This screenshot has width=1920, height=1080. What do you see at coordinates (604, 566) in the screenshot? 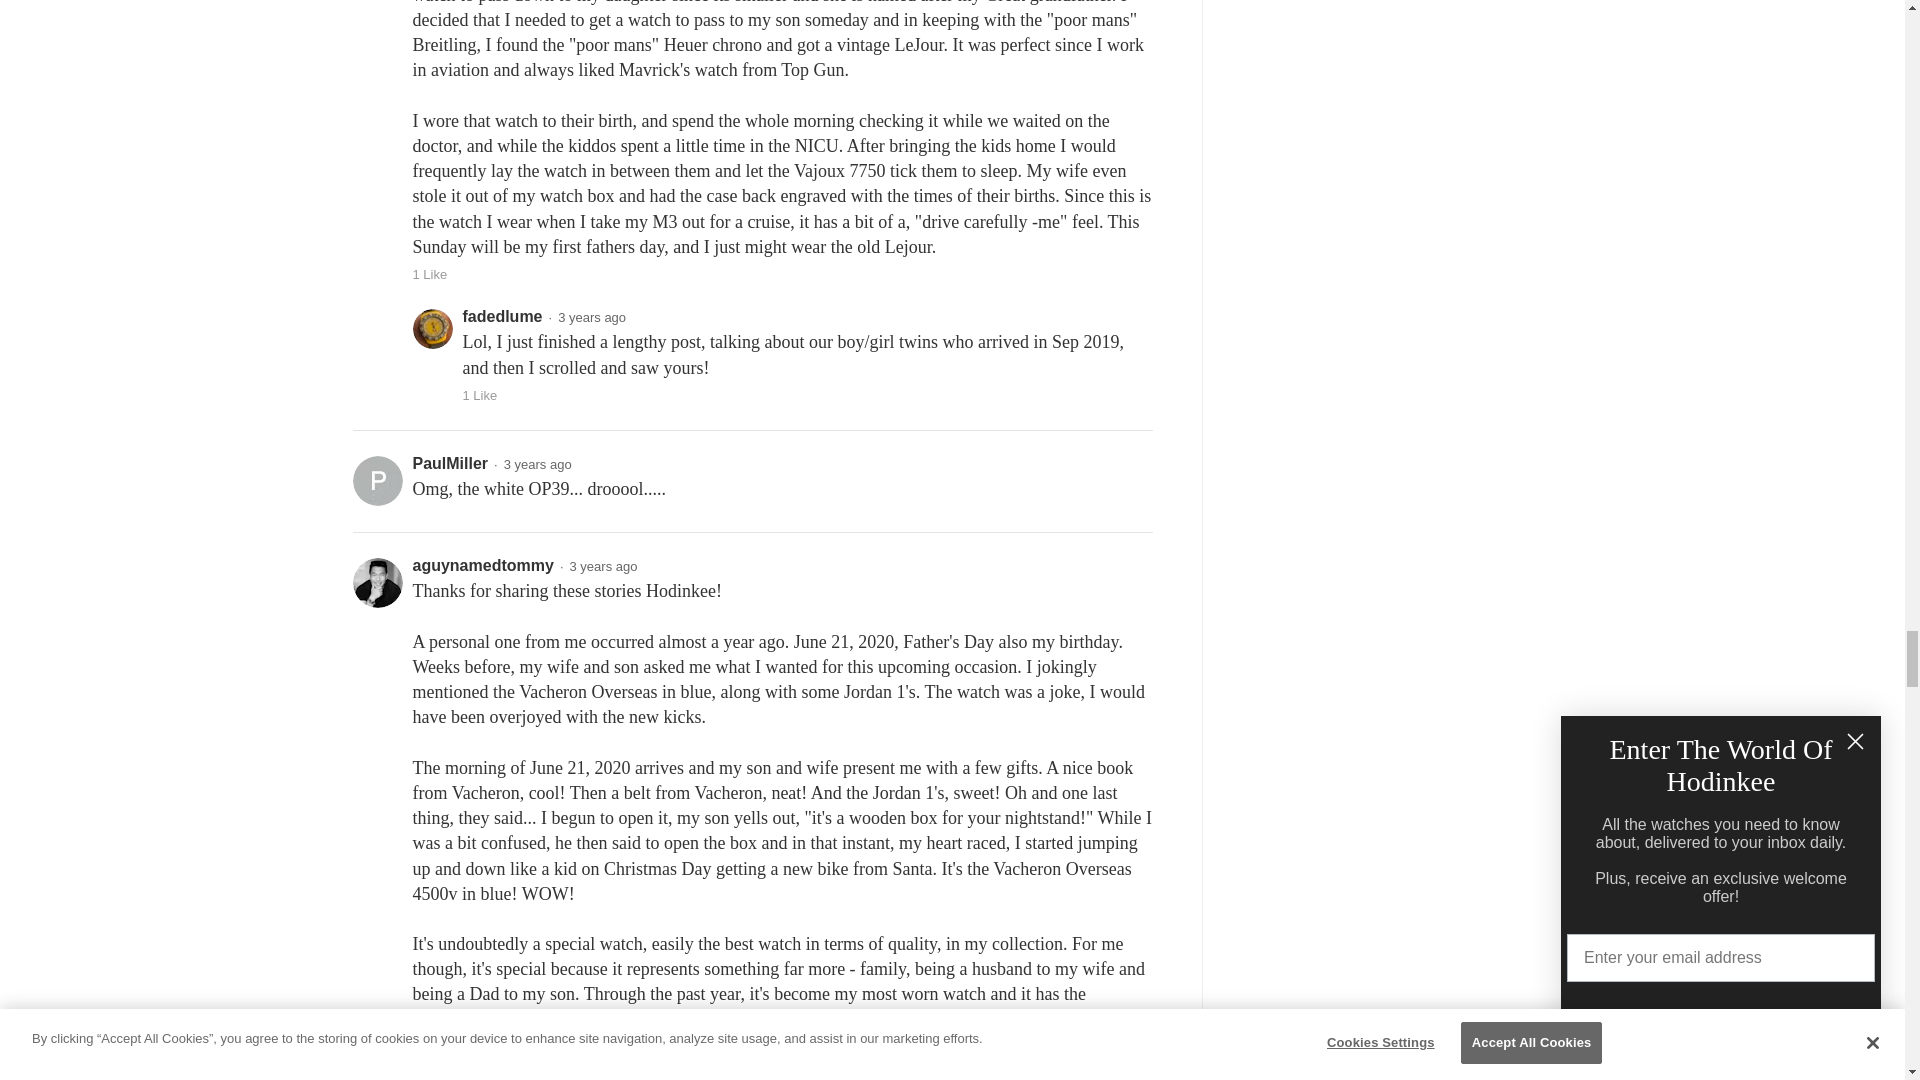
I see `2021-06-17 15:02` at bounding box center [604, 566].